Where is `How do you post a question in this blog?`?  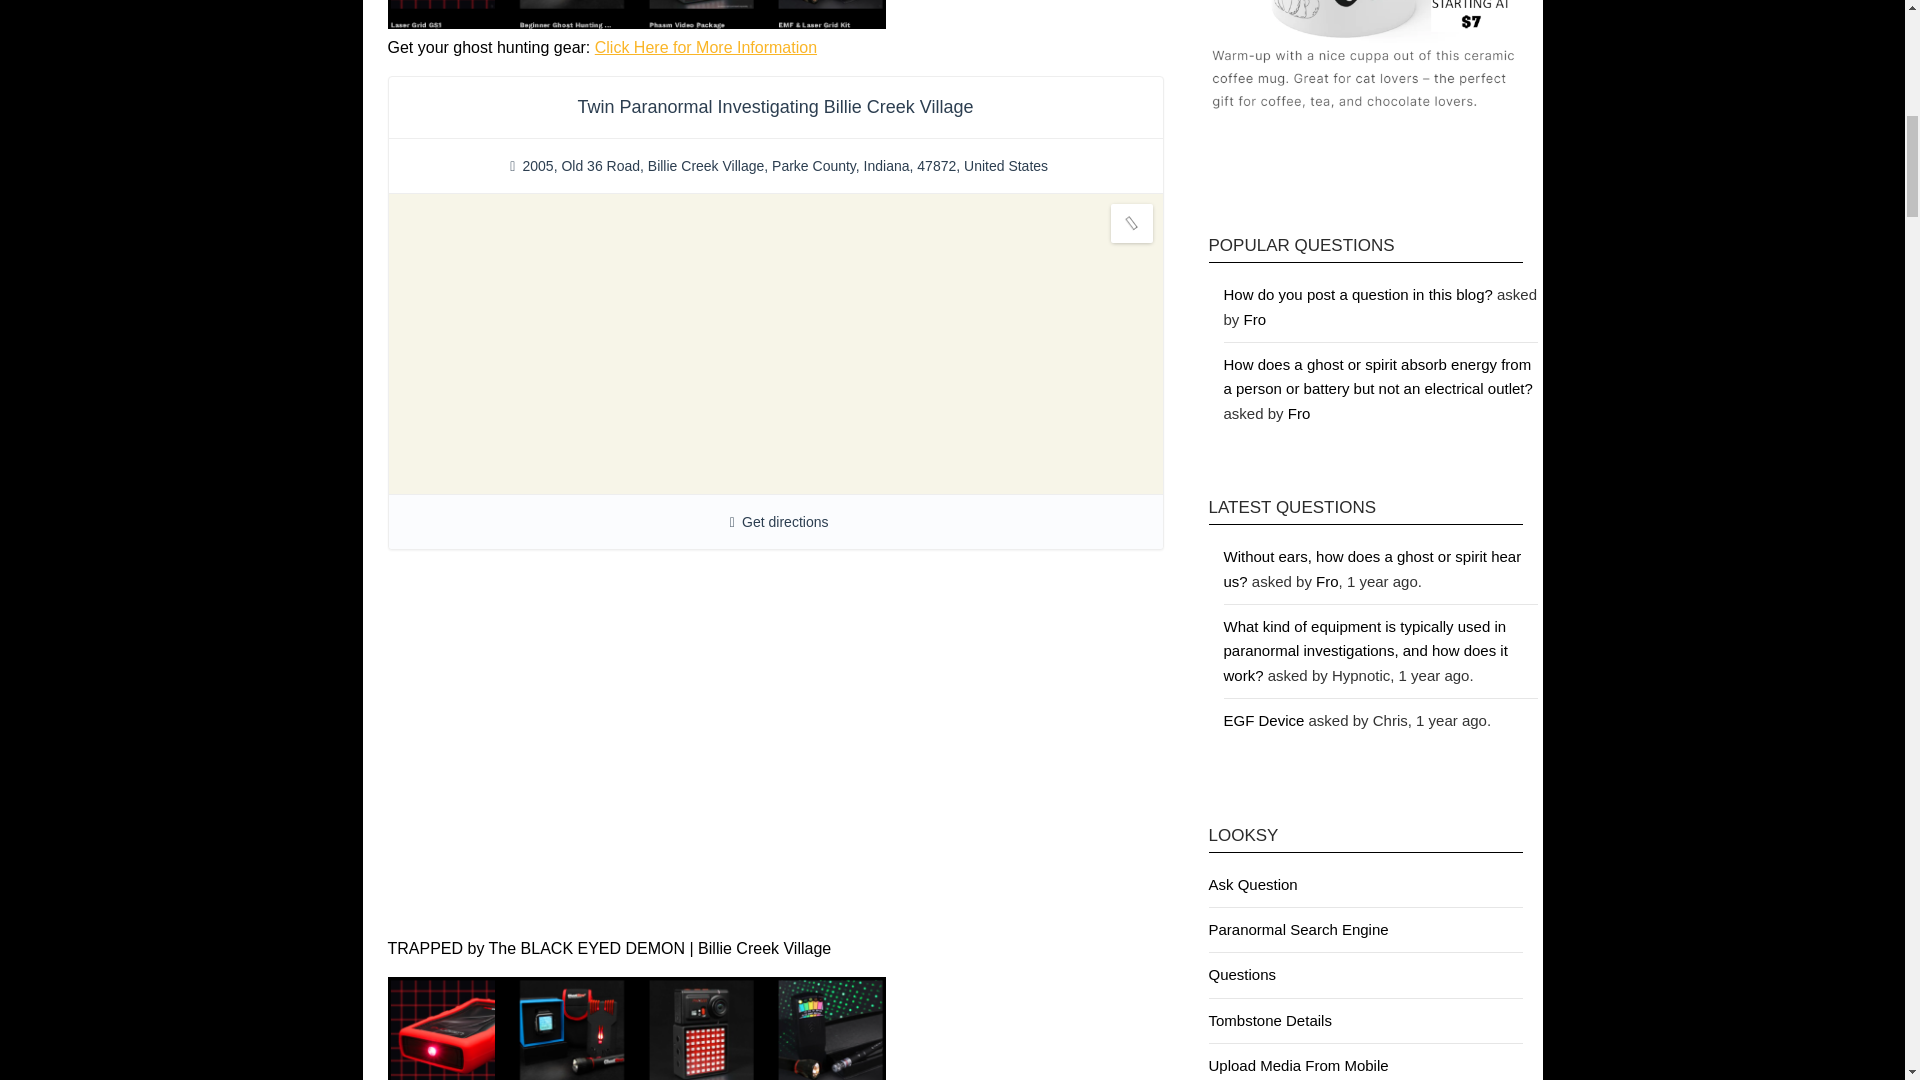 How do you post a question in this blog? is located at coordinates (1358, 294).